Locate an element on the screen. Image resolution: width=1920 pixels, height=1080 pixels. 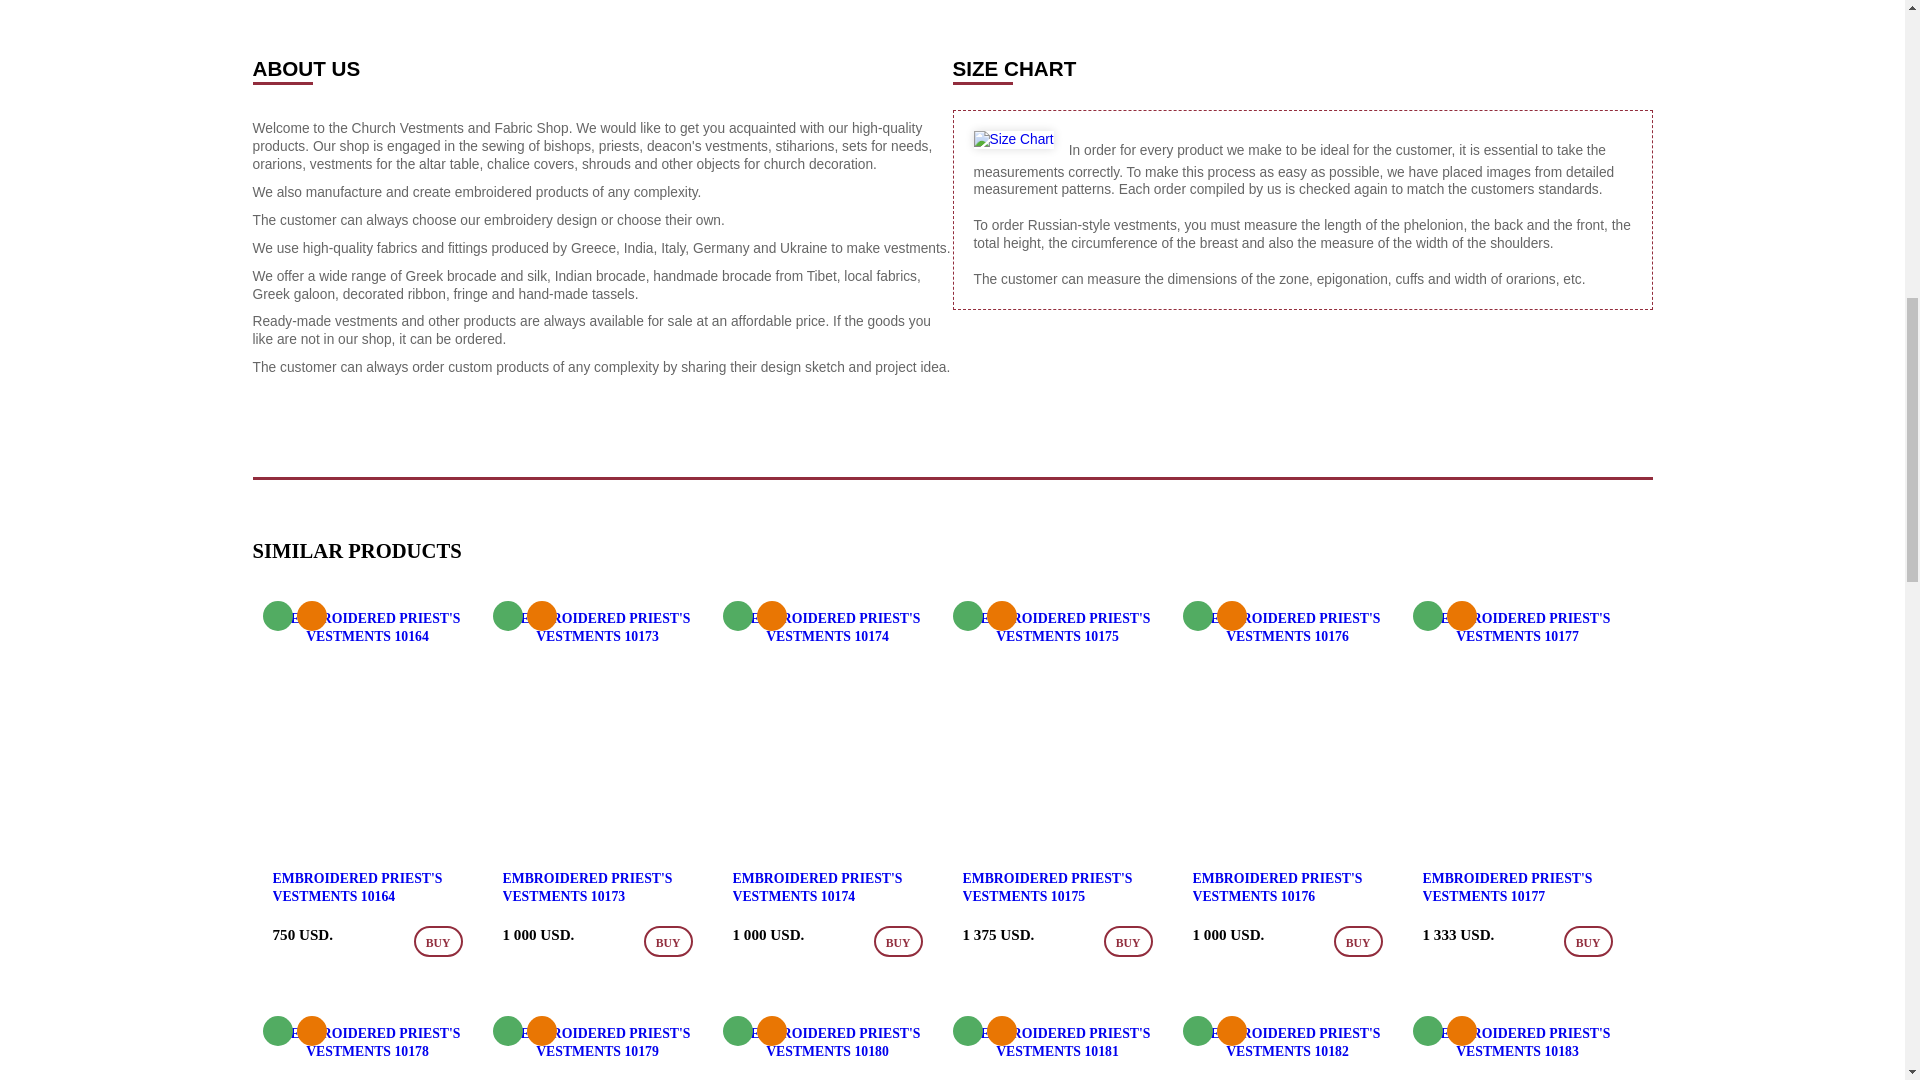
BUY is located at coordinates (1358, 940).